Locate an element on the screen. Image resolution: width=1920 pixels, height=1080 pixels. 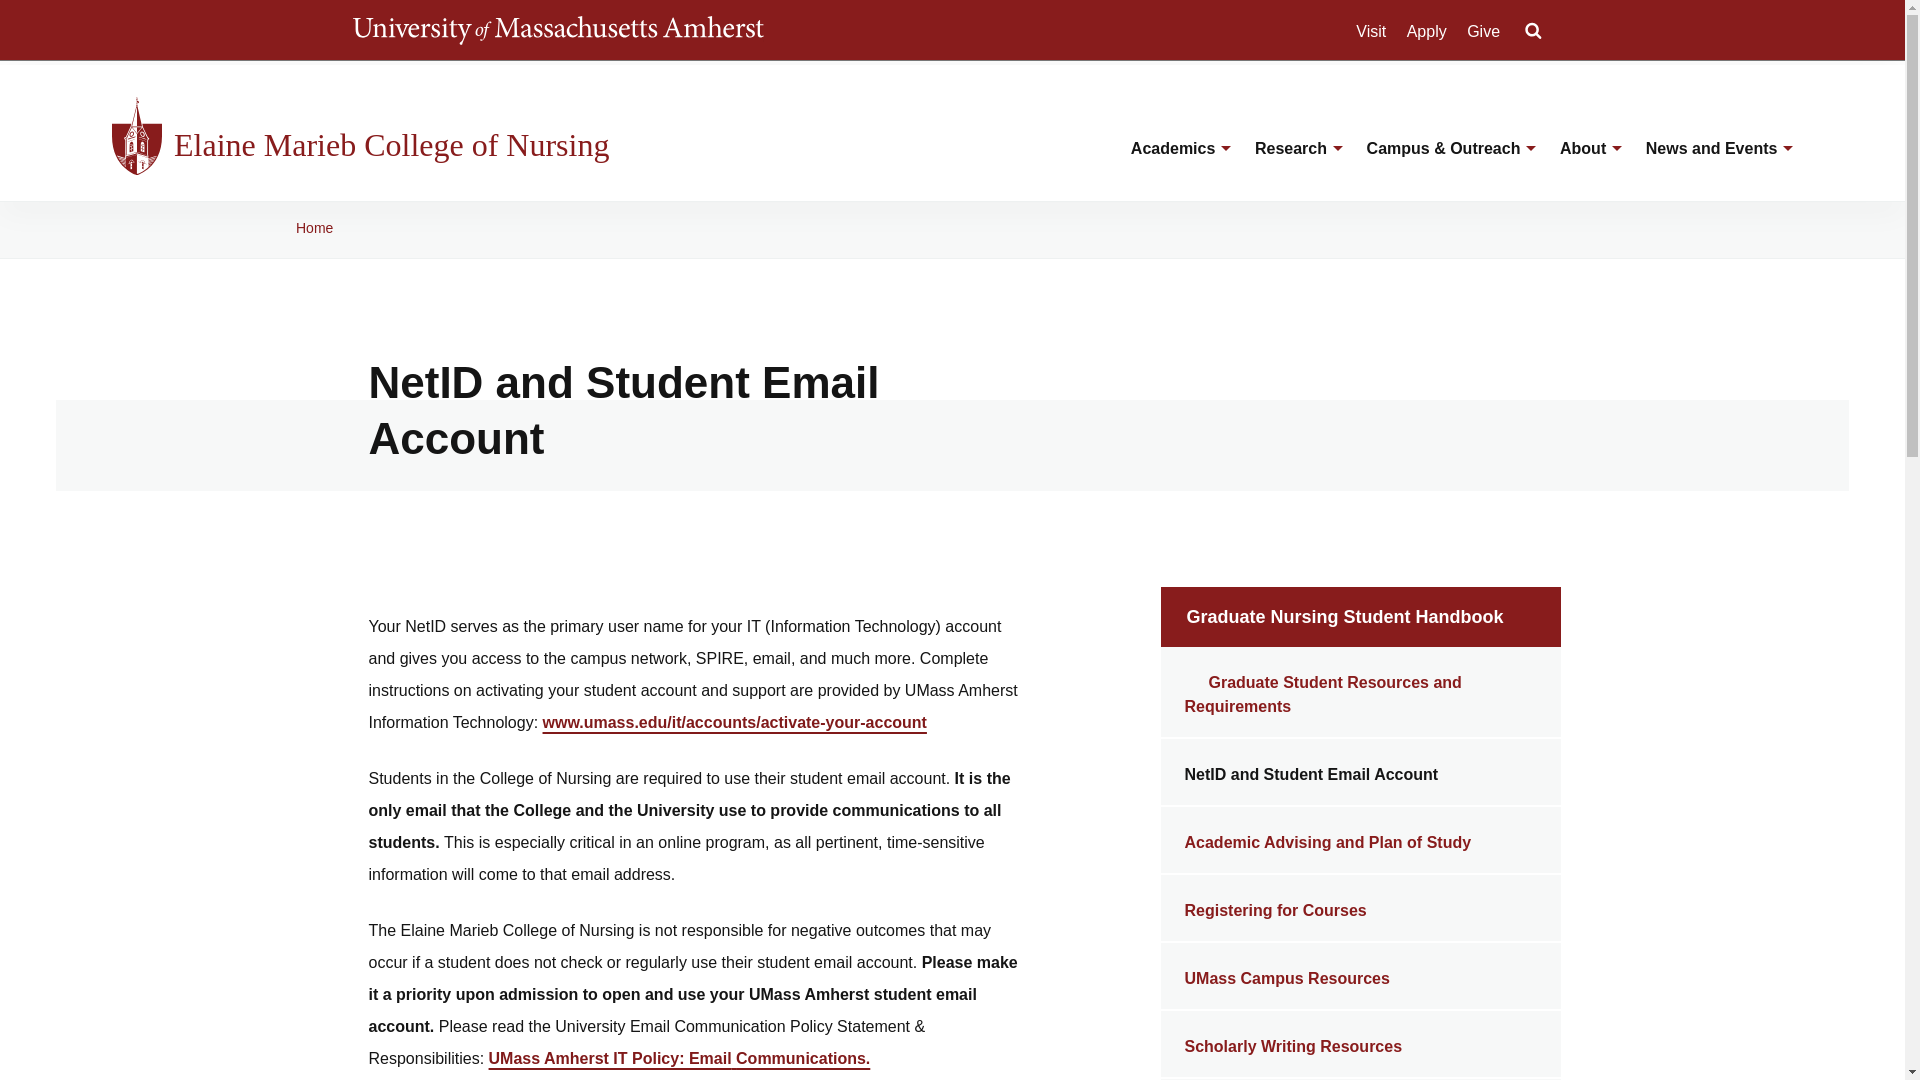
Elaine Marieb College of Nursing is located at coordinates (408, 145).